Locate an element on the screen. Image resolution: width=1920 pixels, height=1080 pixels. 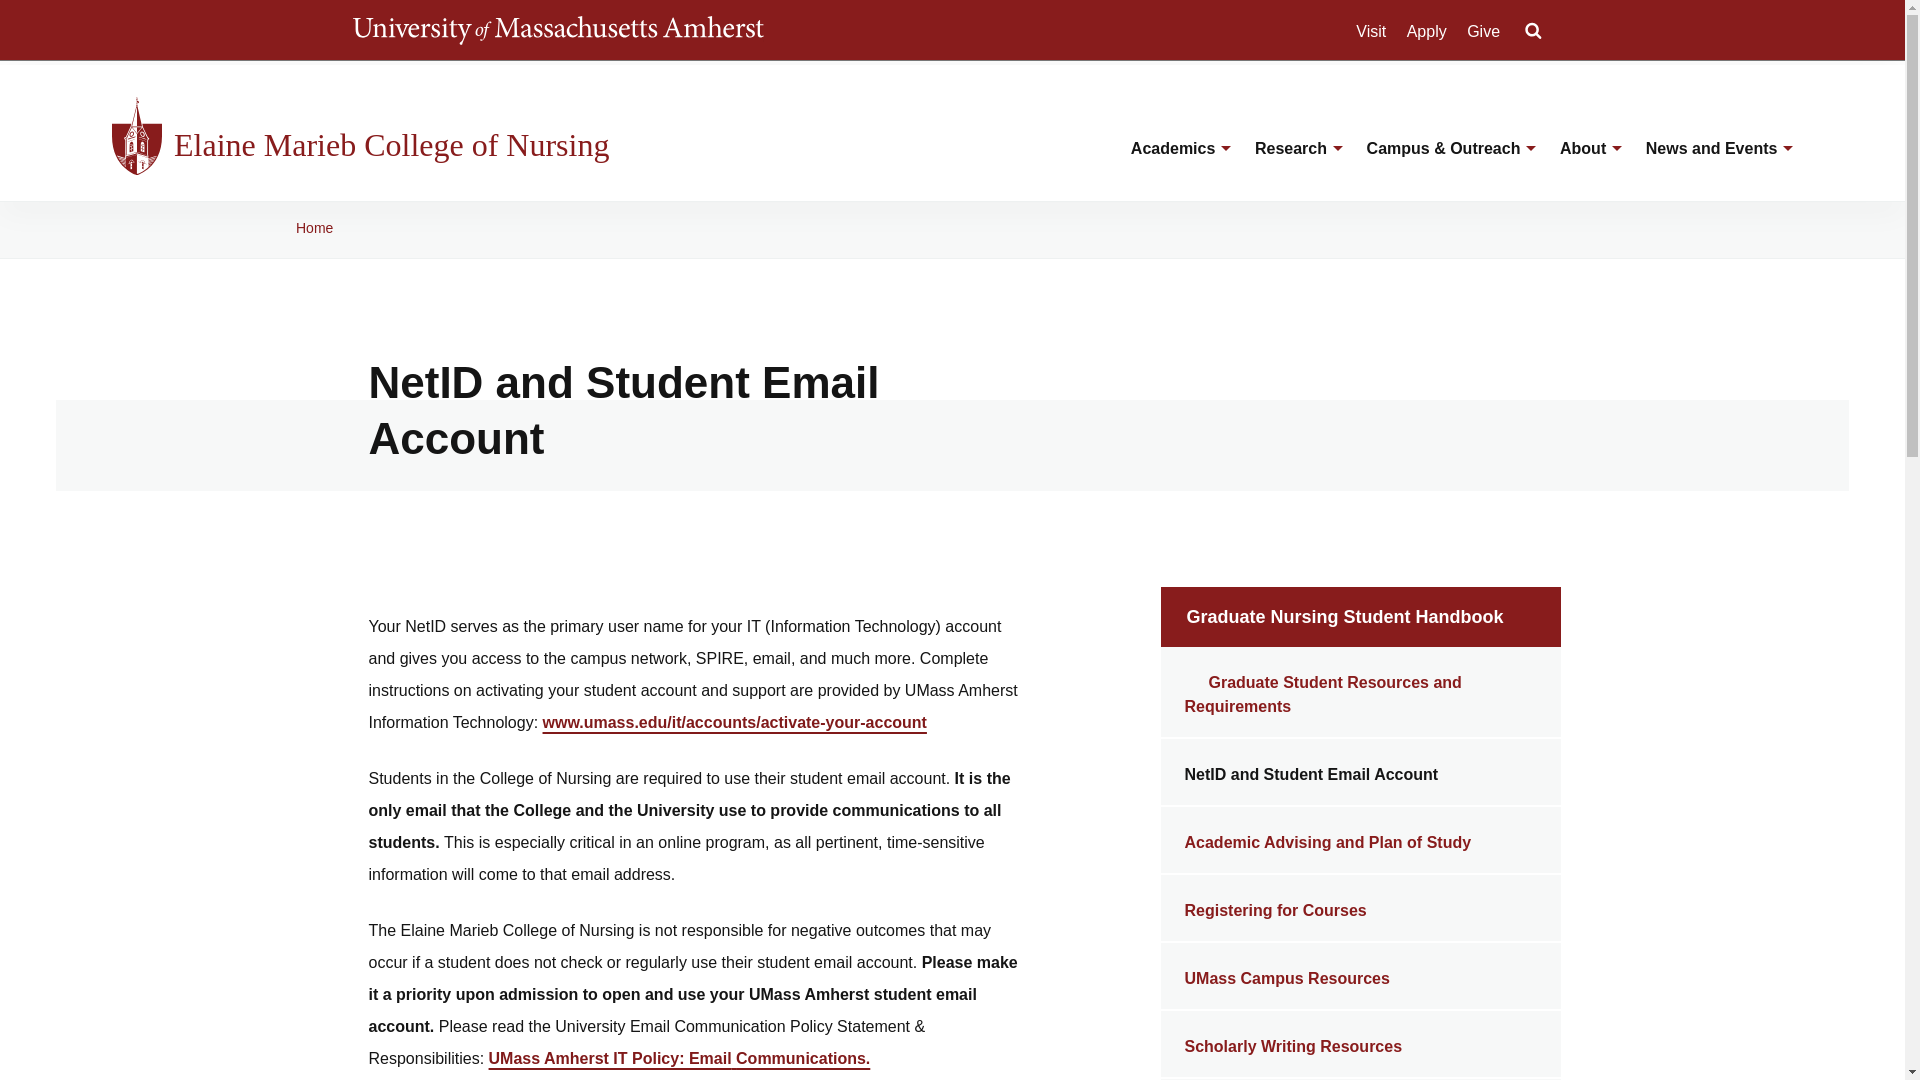
Elaine Marieb College of Nursing is located at coordinates (408, 145).